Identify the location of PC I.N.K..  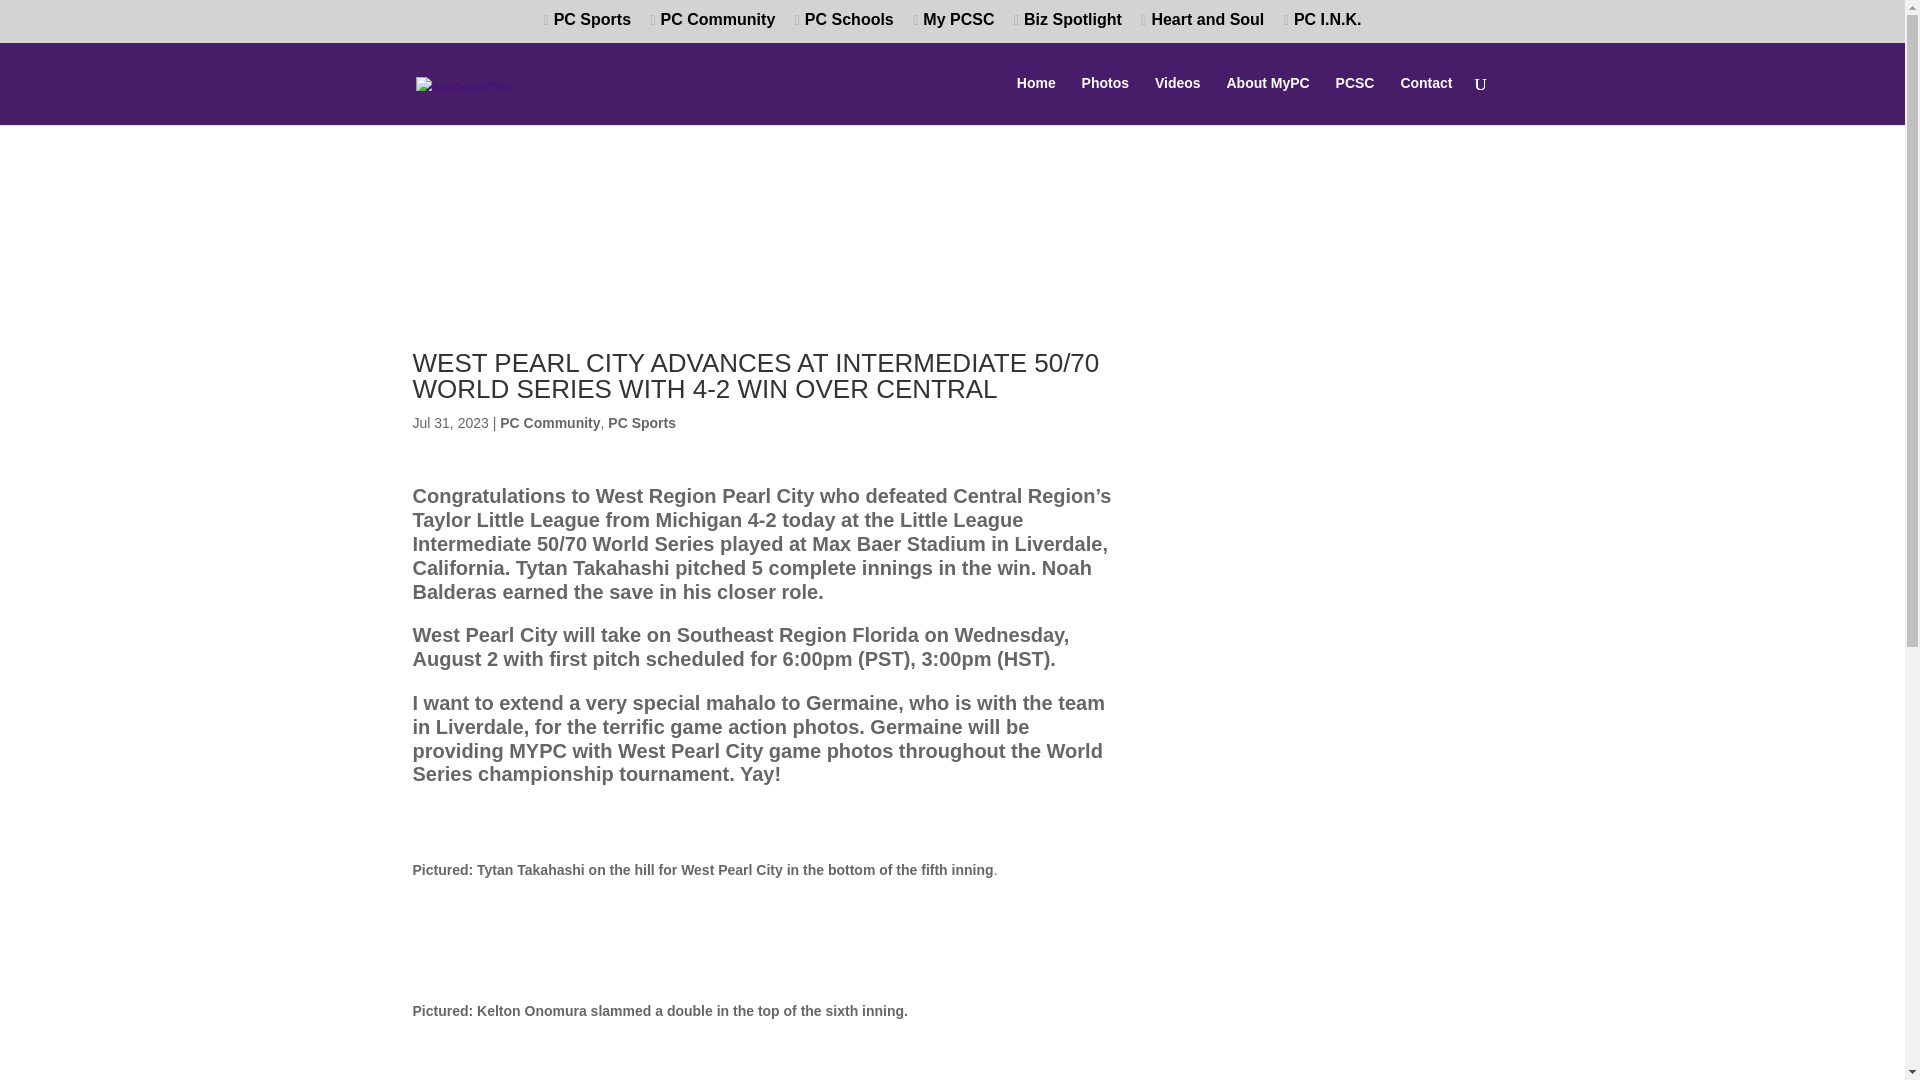
(1322, 27).